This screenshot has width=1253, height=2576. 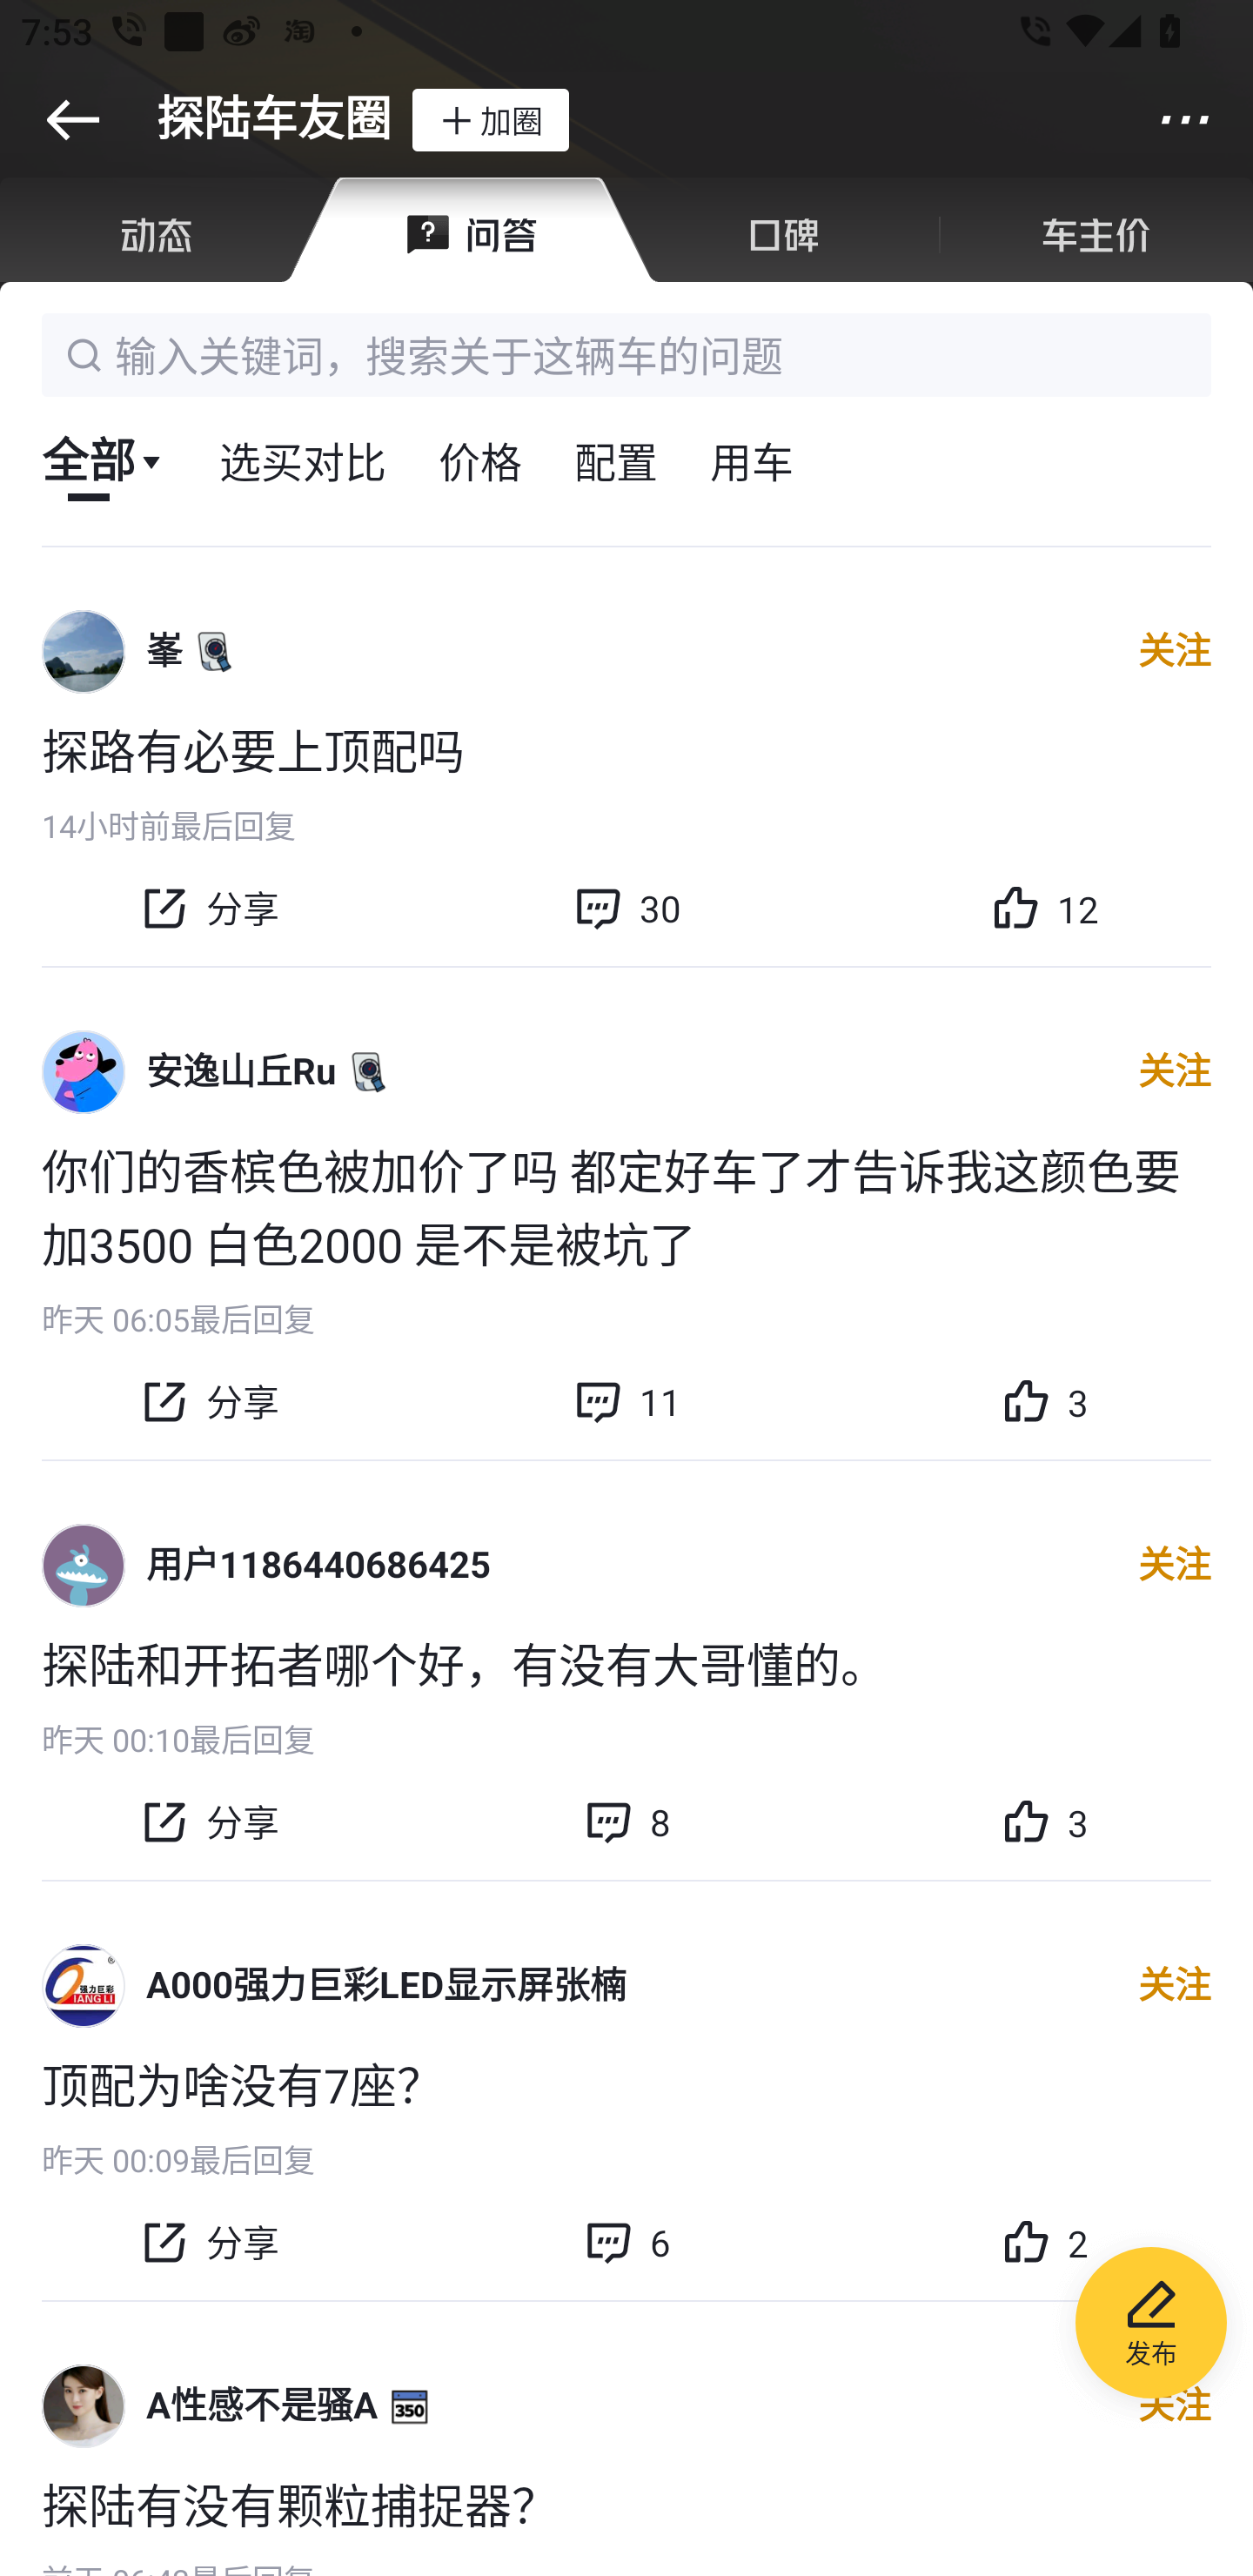 What do you see at coordinates (626, 1403) in the screenshot?
I see ` 11` at bounding box center [626, 1403].